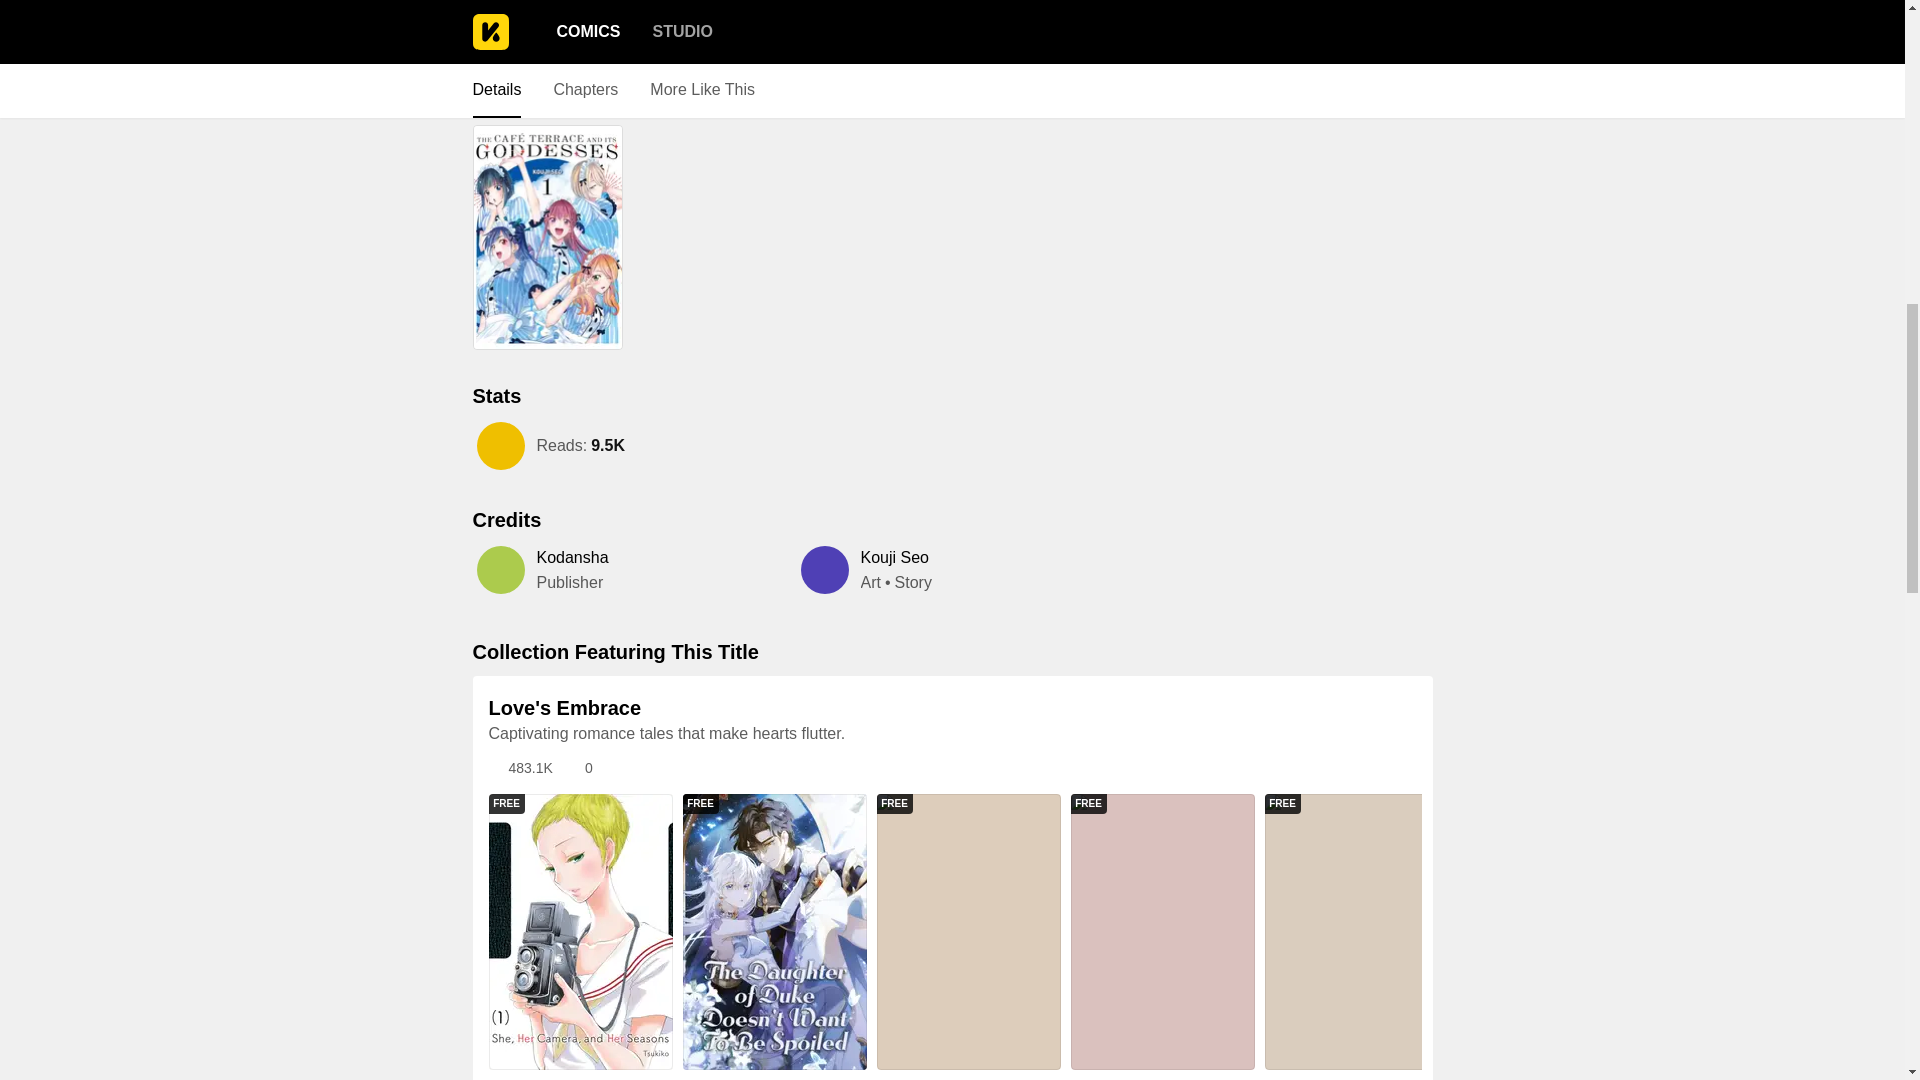 The width and height of the screenshot is (1920, 1080). Describe the element at coordinates (572, 558) in the screenshot. I see `Kodansha` at that location.